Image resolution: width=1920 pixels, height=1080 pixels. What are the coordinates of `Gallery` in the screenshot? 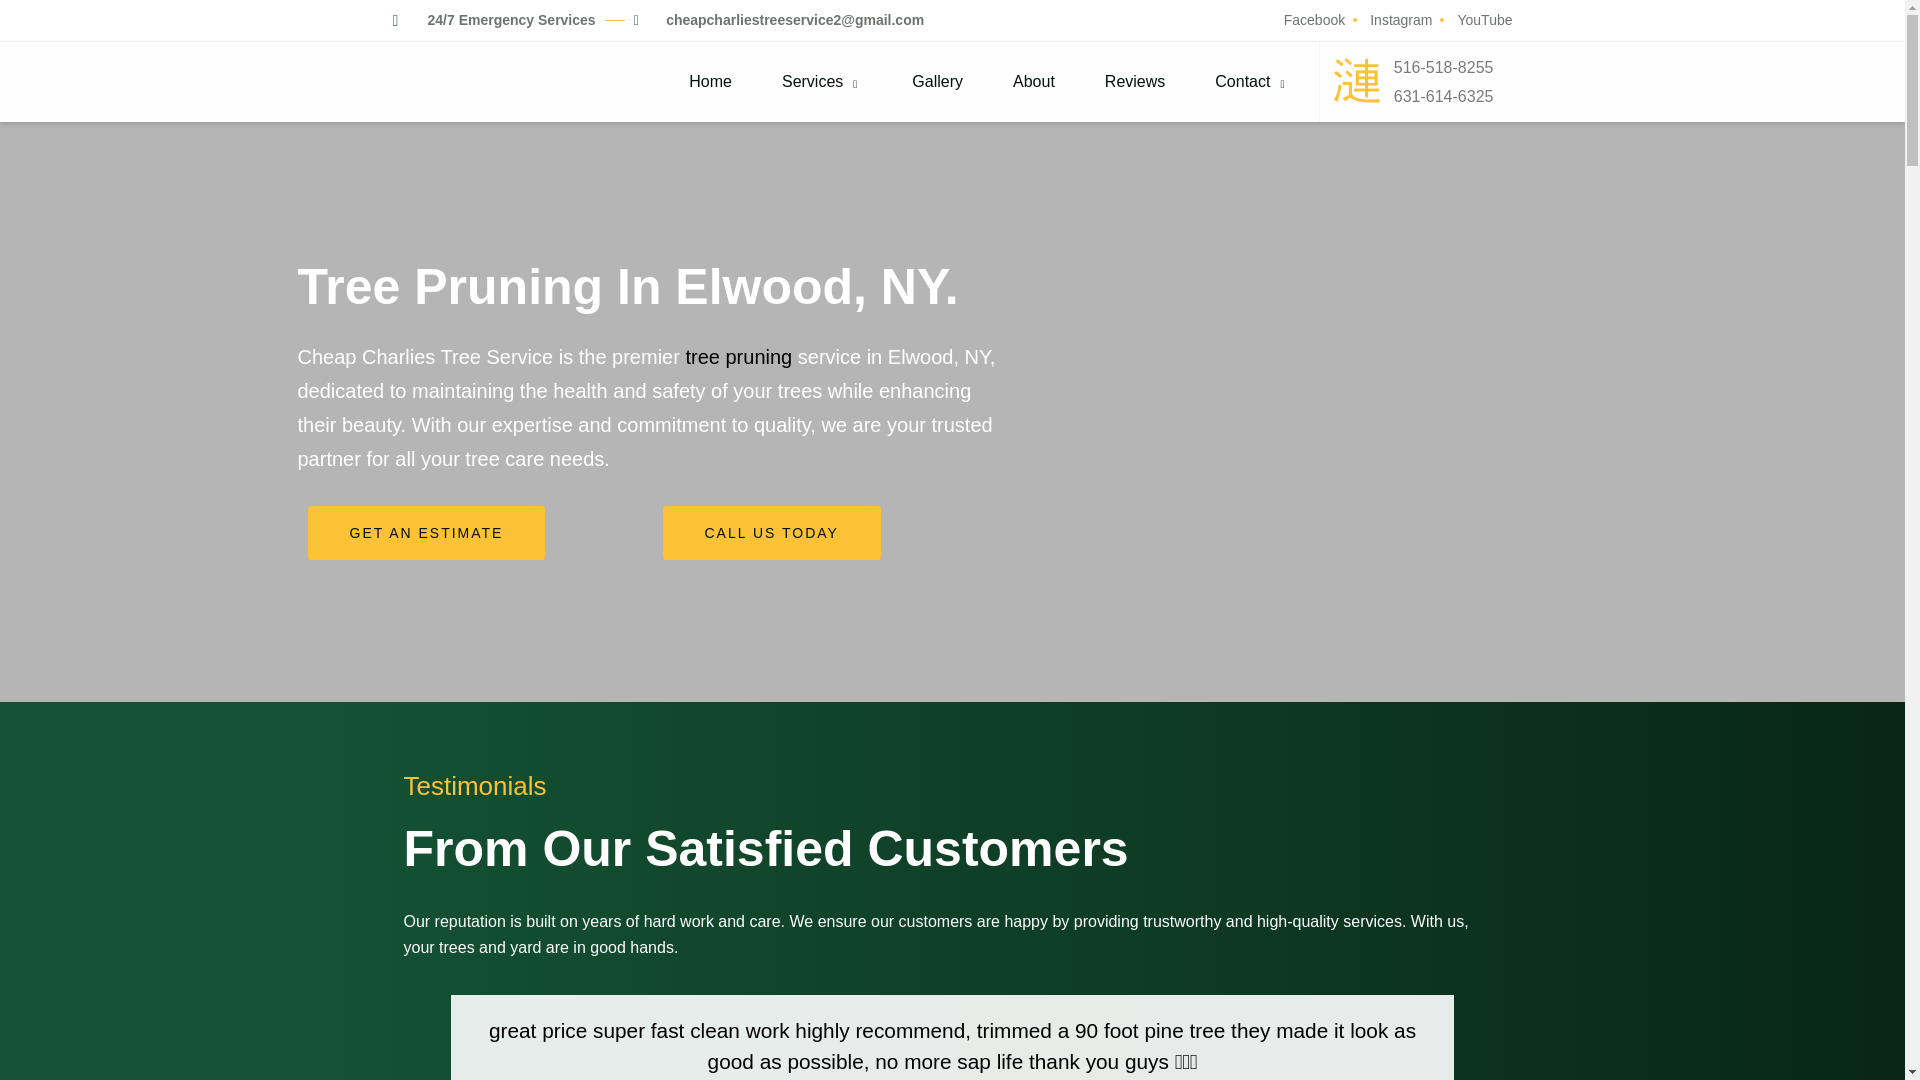 It's located at (942, 82).